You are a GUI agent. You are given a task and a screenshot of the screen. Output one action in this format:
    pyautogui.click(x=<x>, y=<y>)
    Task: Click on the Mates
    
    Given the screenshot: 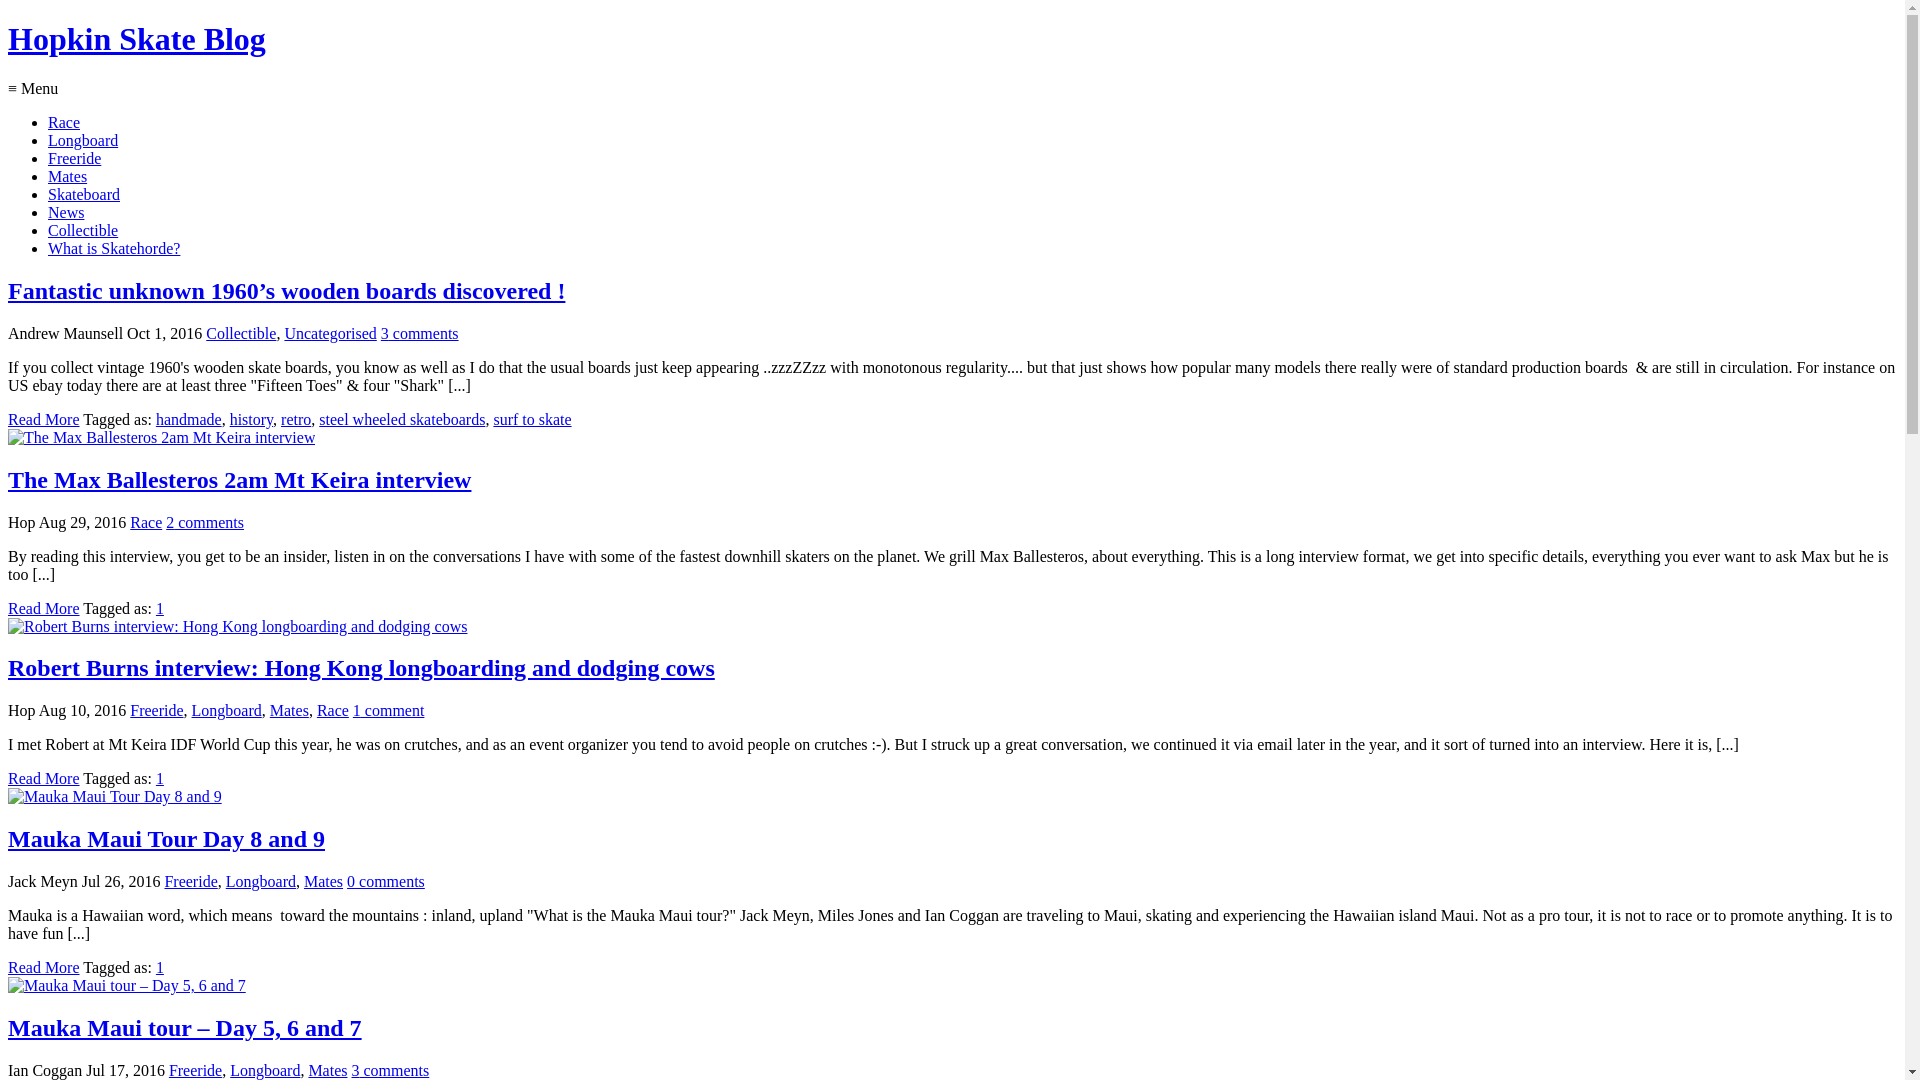 What is the action you would take?
    pyautogui.click(x=68, y=176)
    